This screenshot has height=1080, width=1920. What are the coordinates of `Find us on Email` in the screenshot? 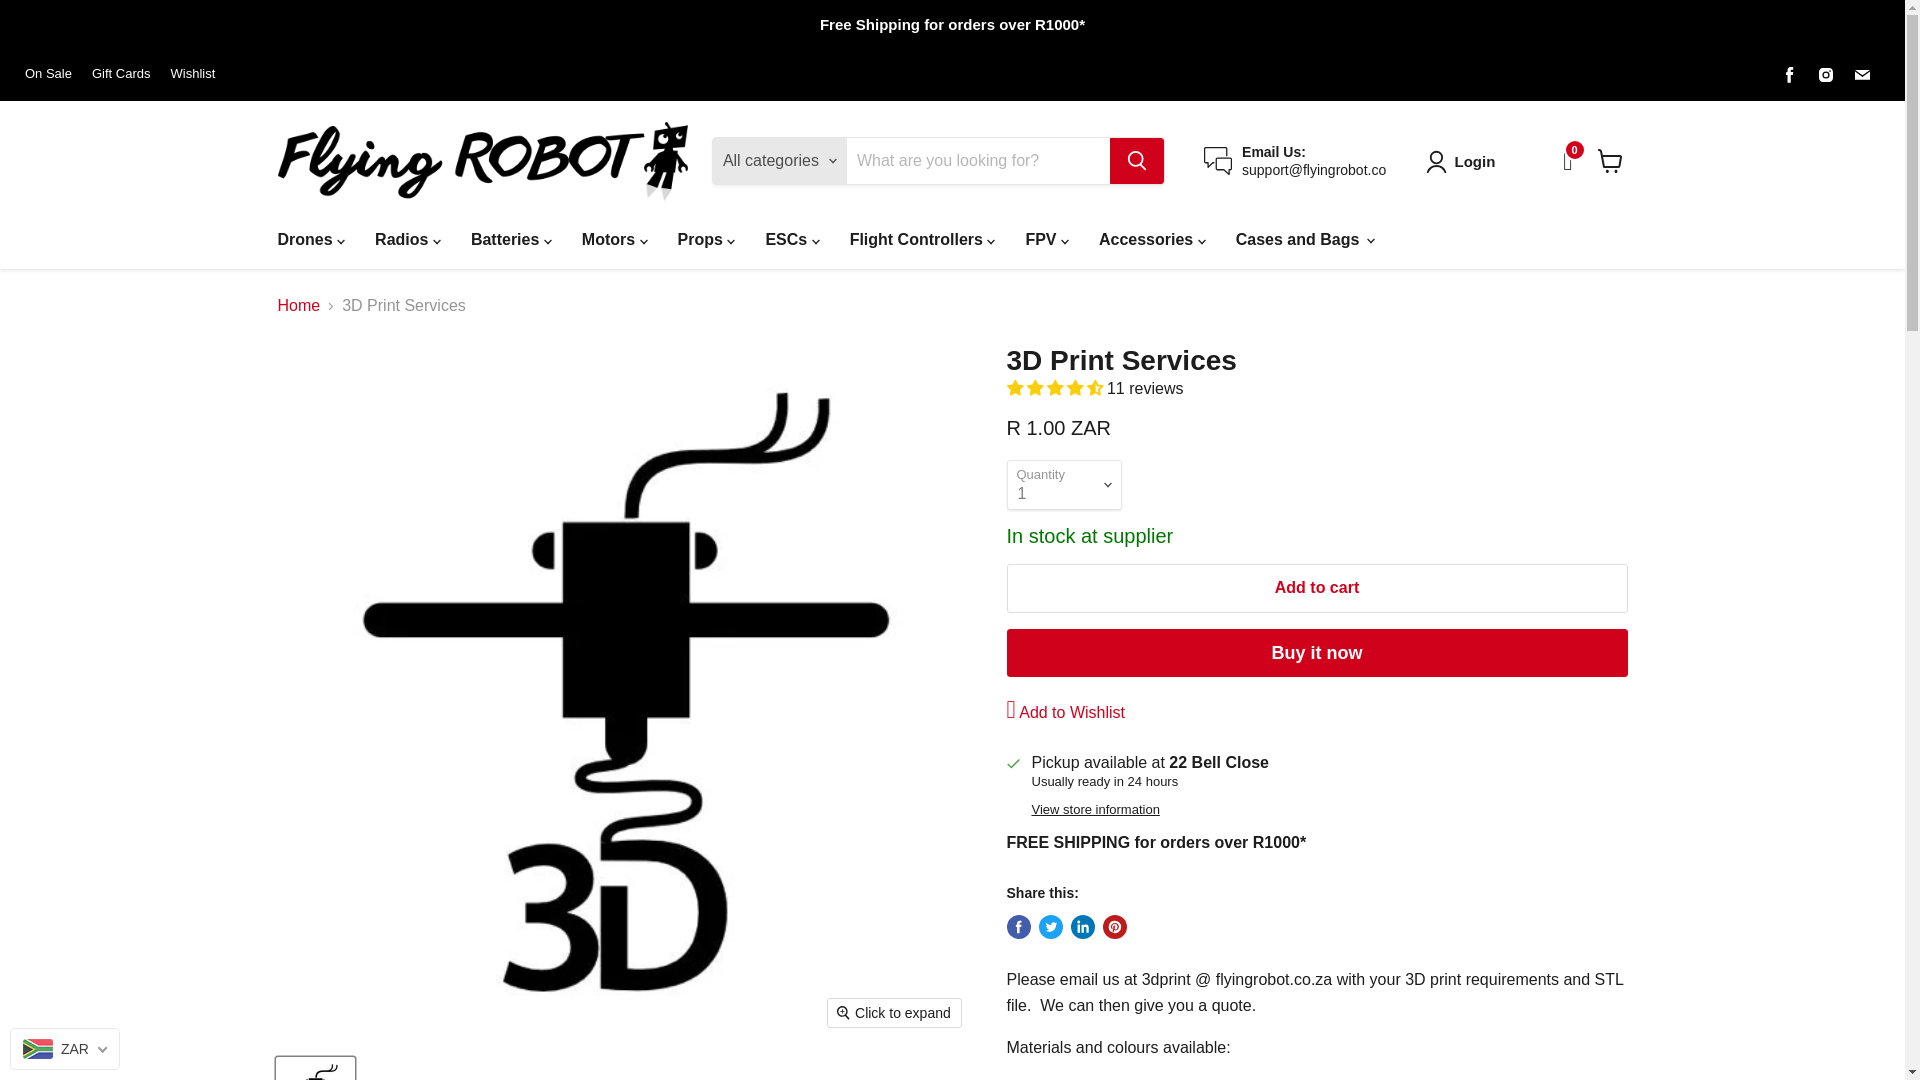 It's located at (1861, 74).